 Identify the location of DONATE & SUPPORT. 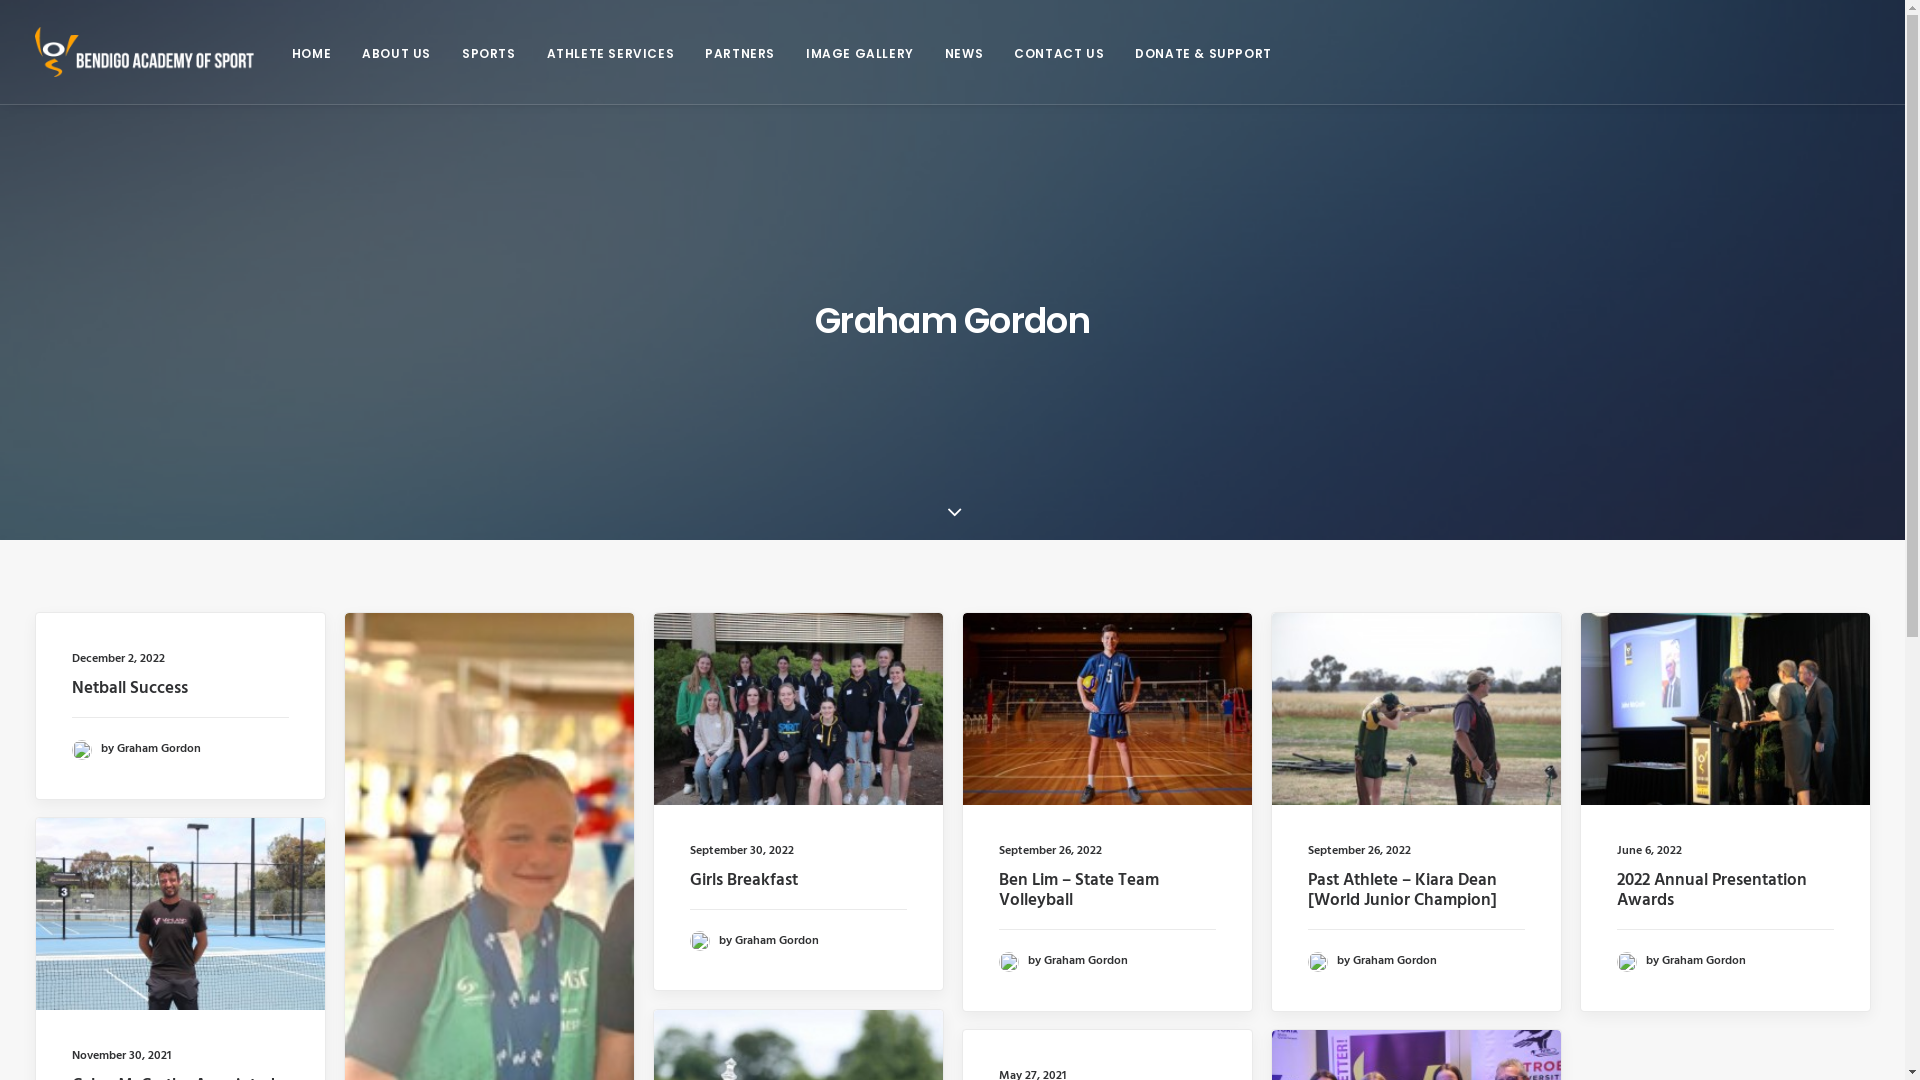
(1196, 52).